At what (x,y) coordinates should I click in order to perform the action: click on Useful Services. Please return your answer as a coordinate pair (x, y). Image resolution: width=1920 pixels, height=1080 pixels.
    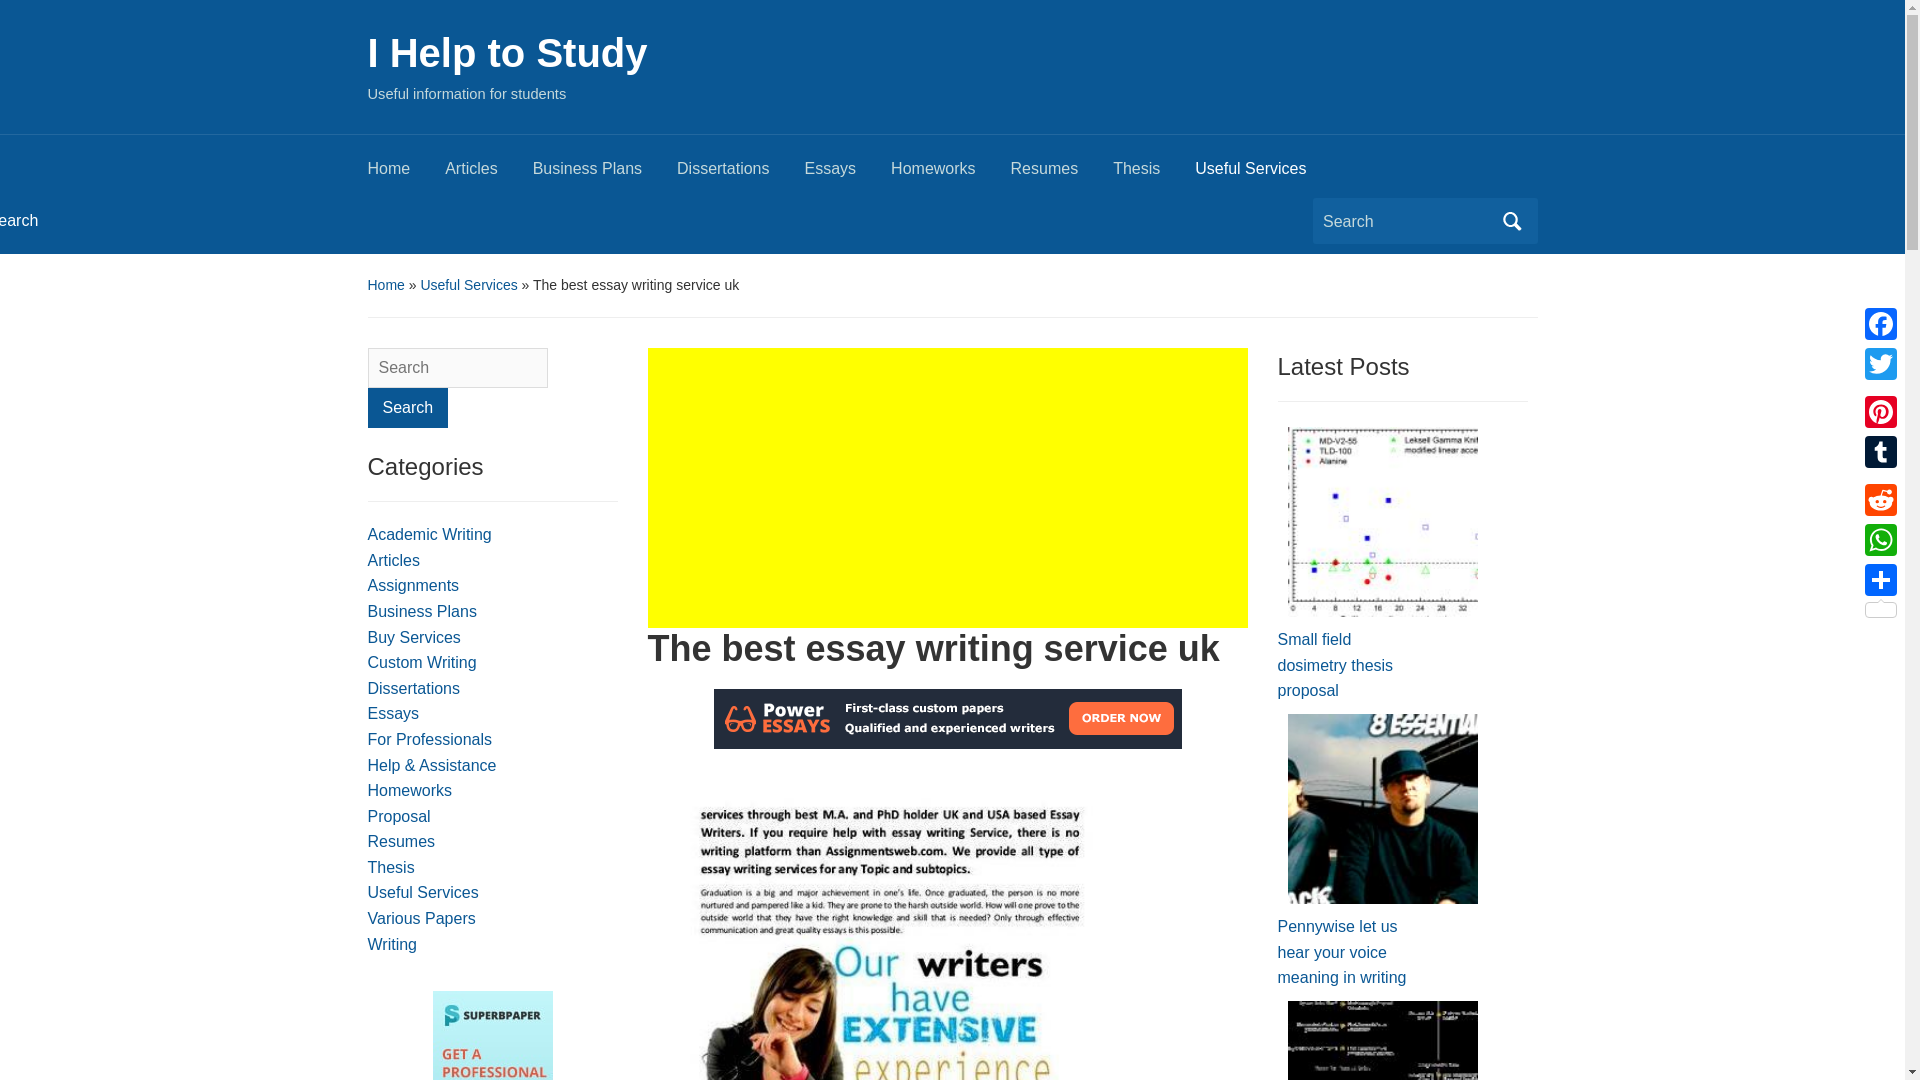
    Looking at the image, I should click on (1267, 174).